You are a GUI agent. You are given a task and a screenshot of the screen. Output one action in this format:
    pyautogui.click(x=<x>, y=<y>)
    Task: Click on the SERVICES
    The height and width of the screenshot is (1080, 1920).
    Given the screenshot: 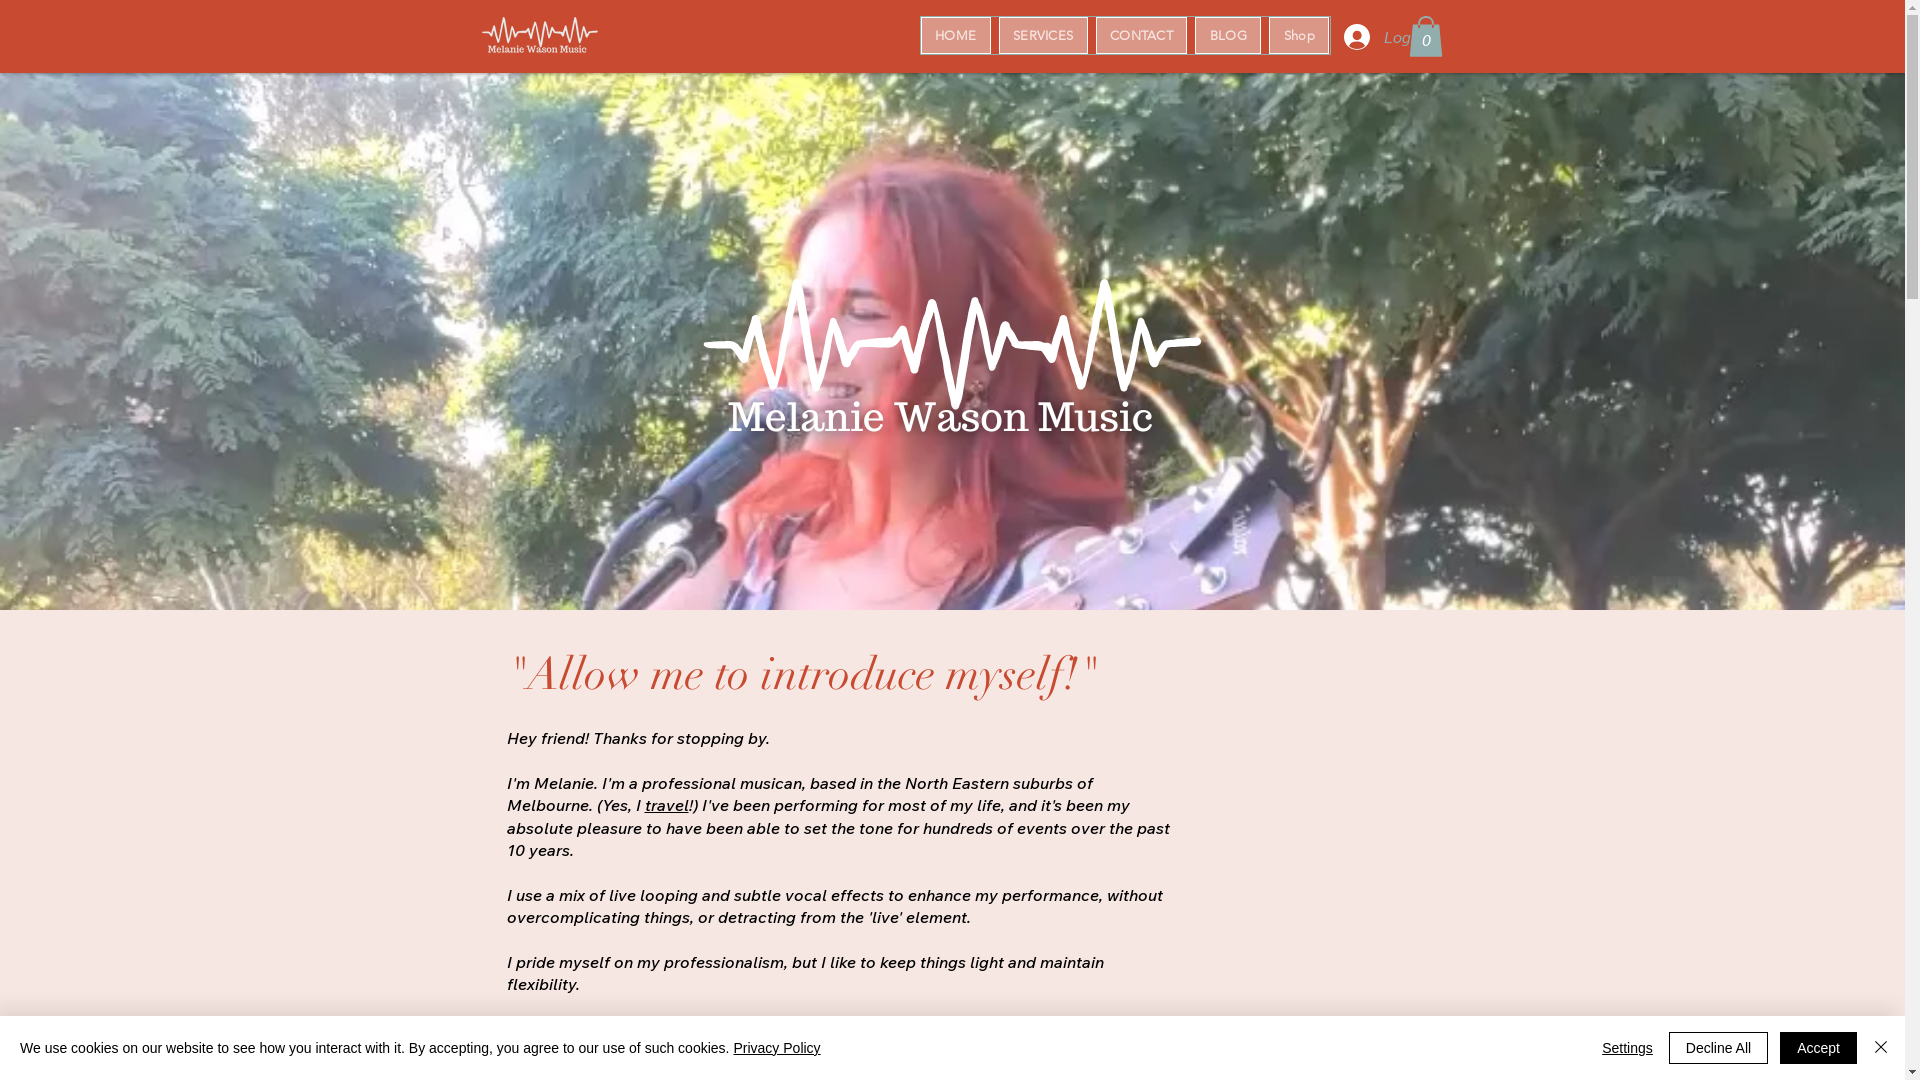 What is the action you would take?
    pyautogui.click(x=1043, y=36)
    